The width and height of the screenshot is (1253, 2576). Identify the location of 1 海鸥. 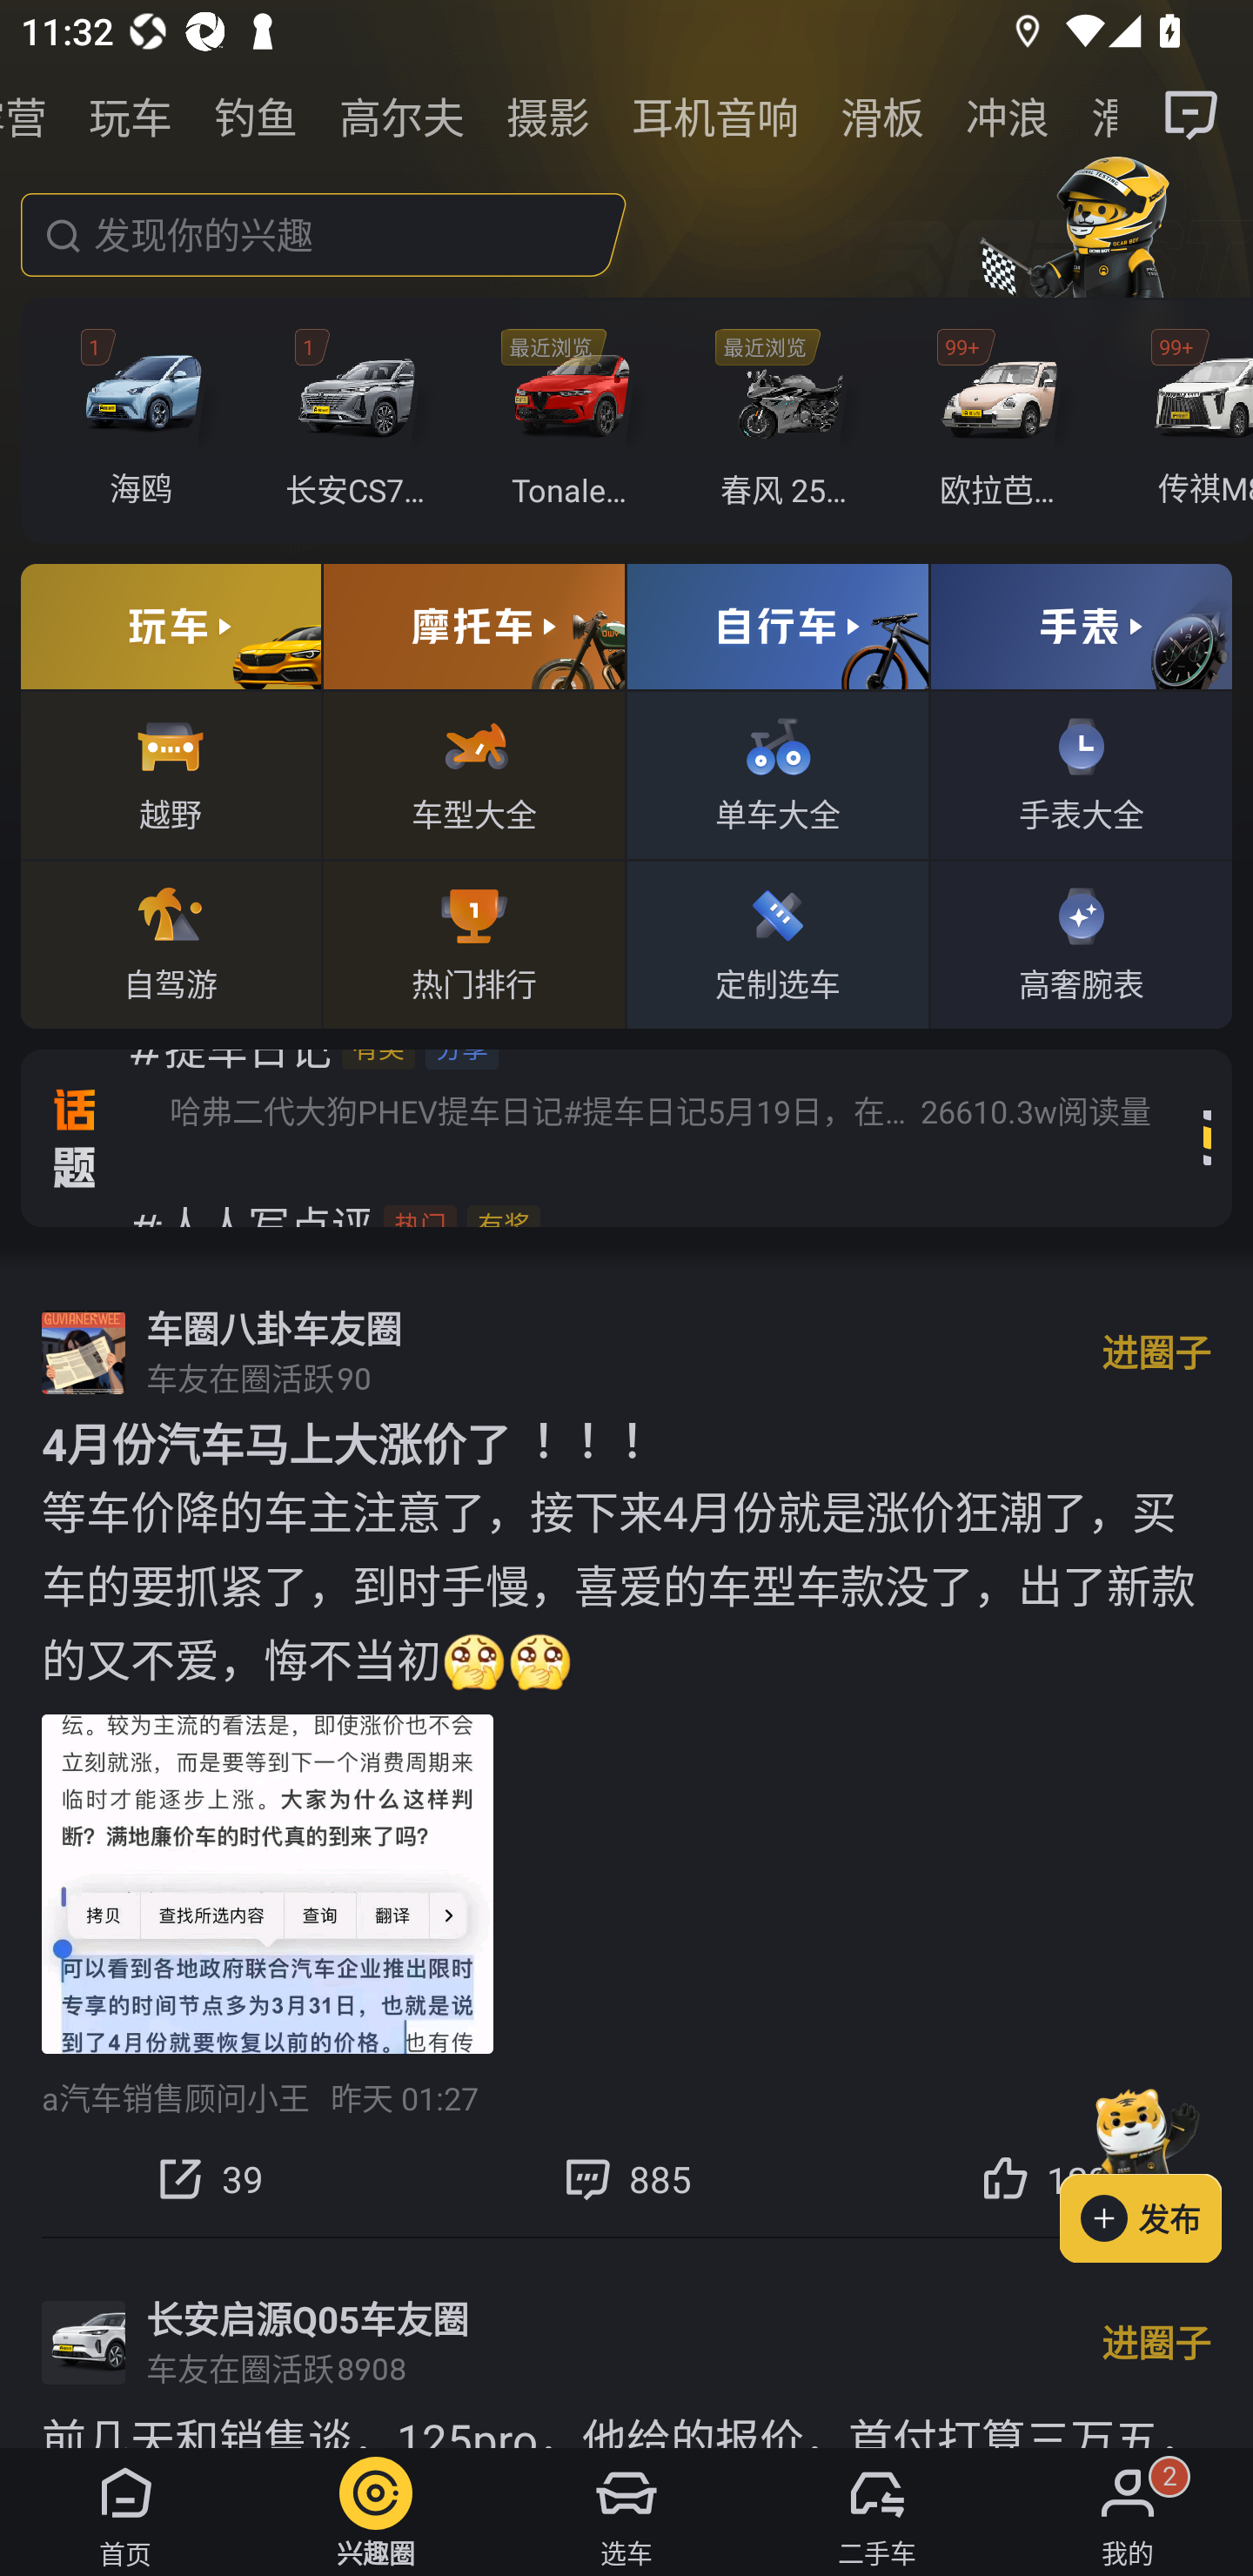
(149, 421).